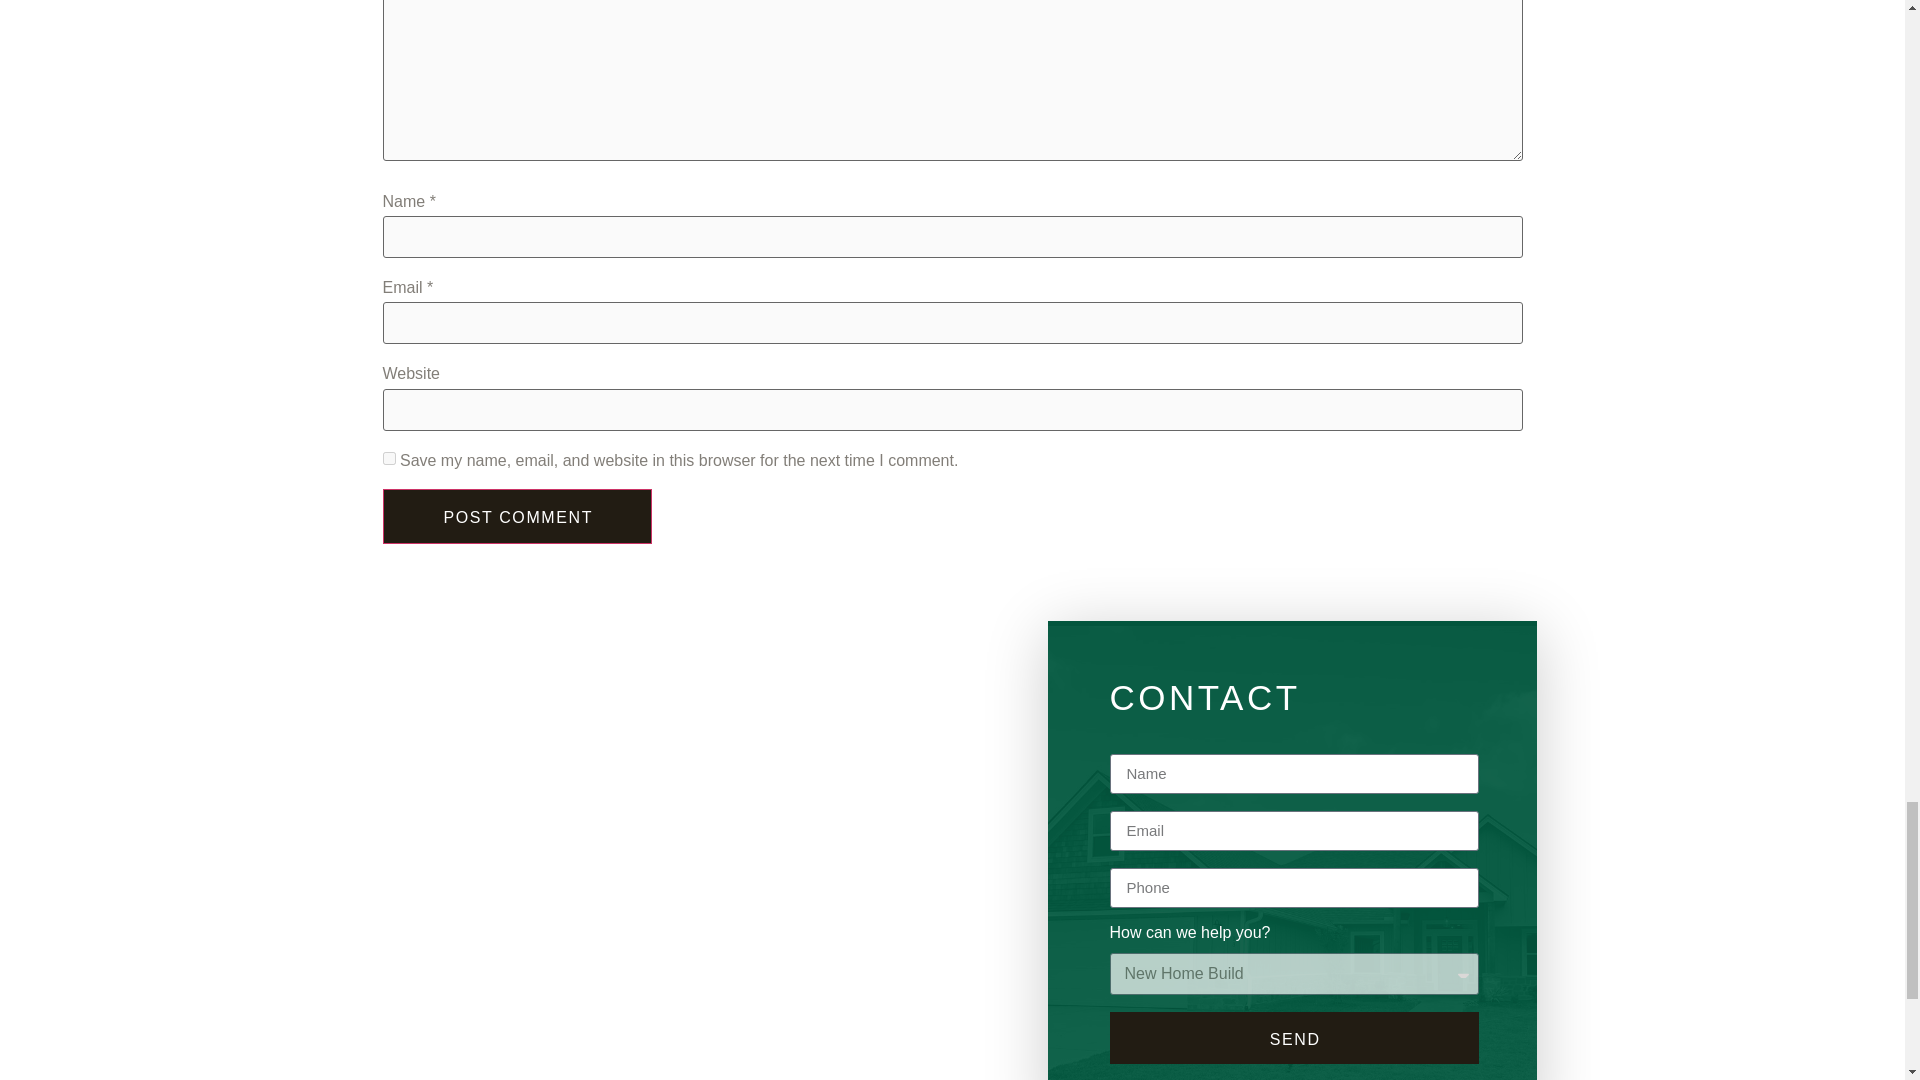  I want to click on yes, so click(388, 458).